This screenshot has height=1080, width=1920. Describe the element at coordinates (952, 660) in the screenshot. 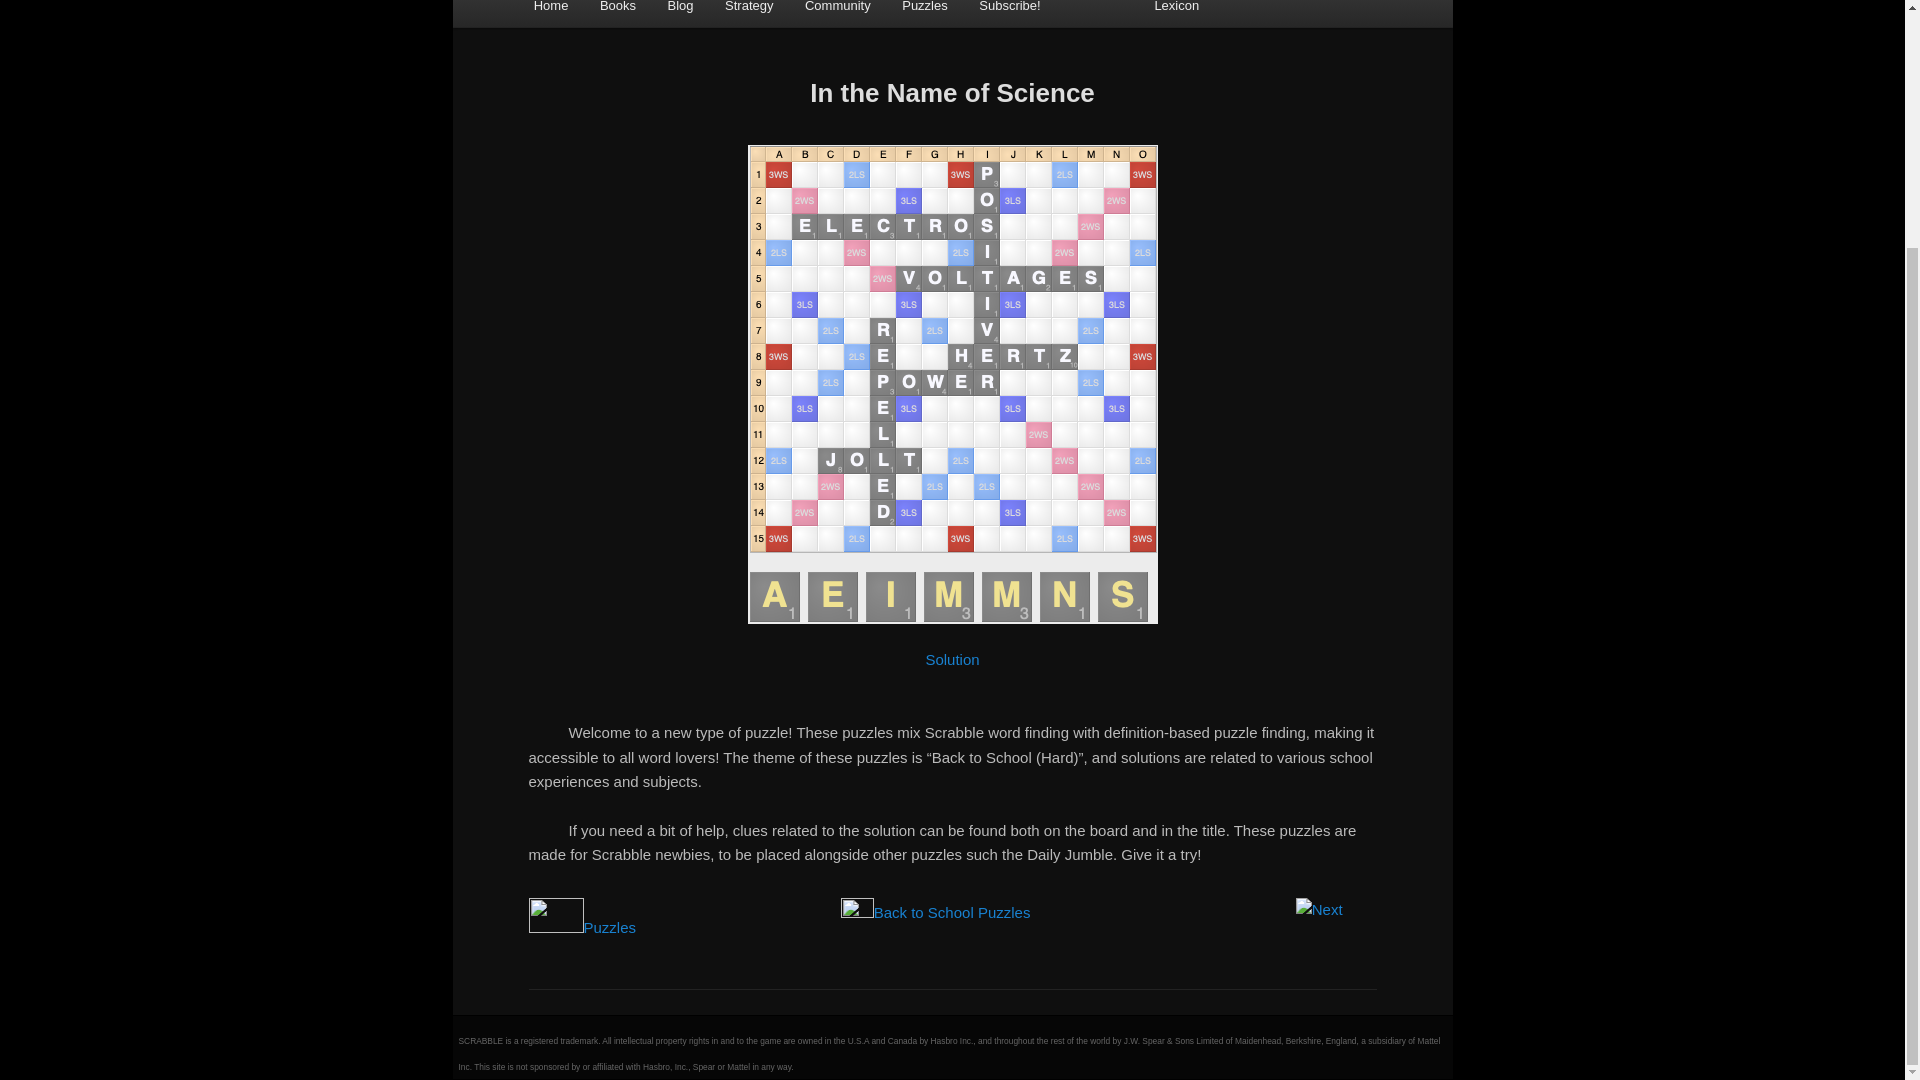

I see `Solution` at that location.